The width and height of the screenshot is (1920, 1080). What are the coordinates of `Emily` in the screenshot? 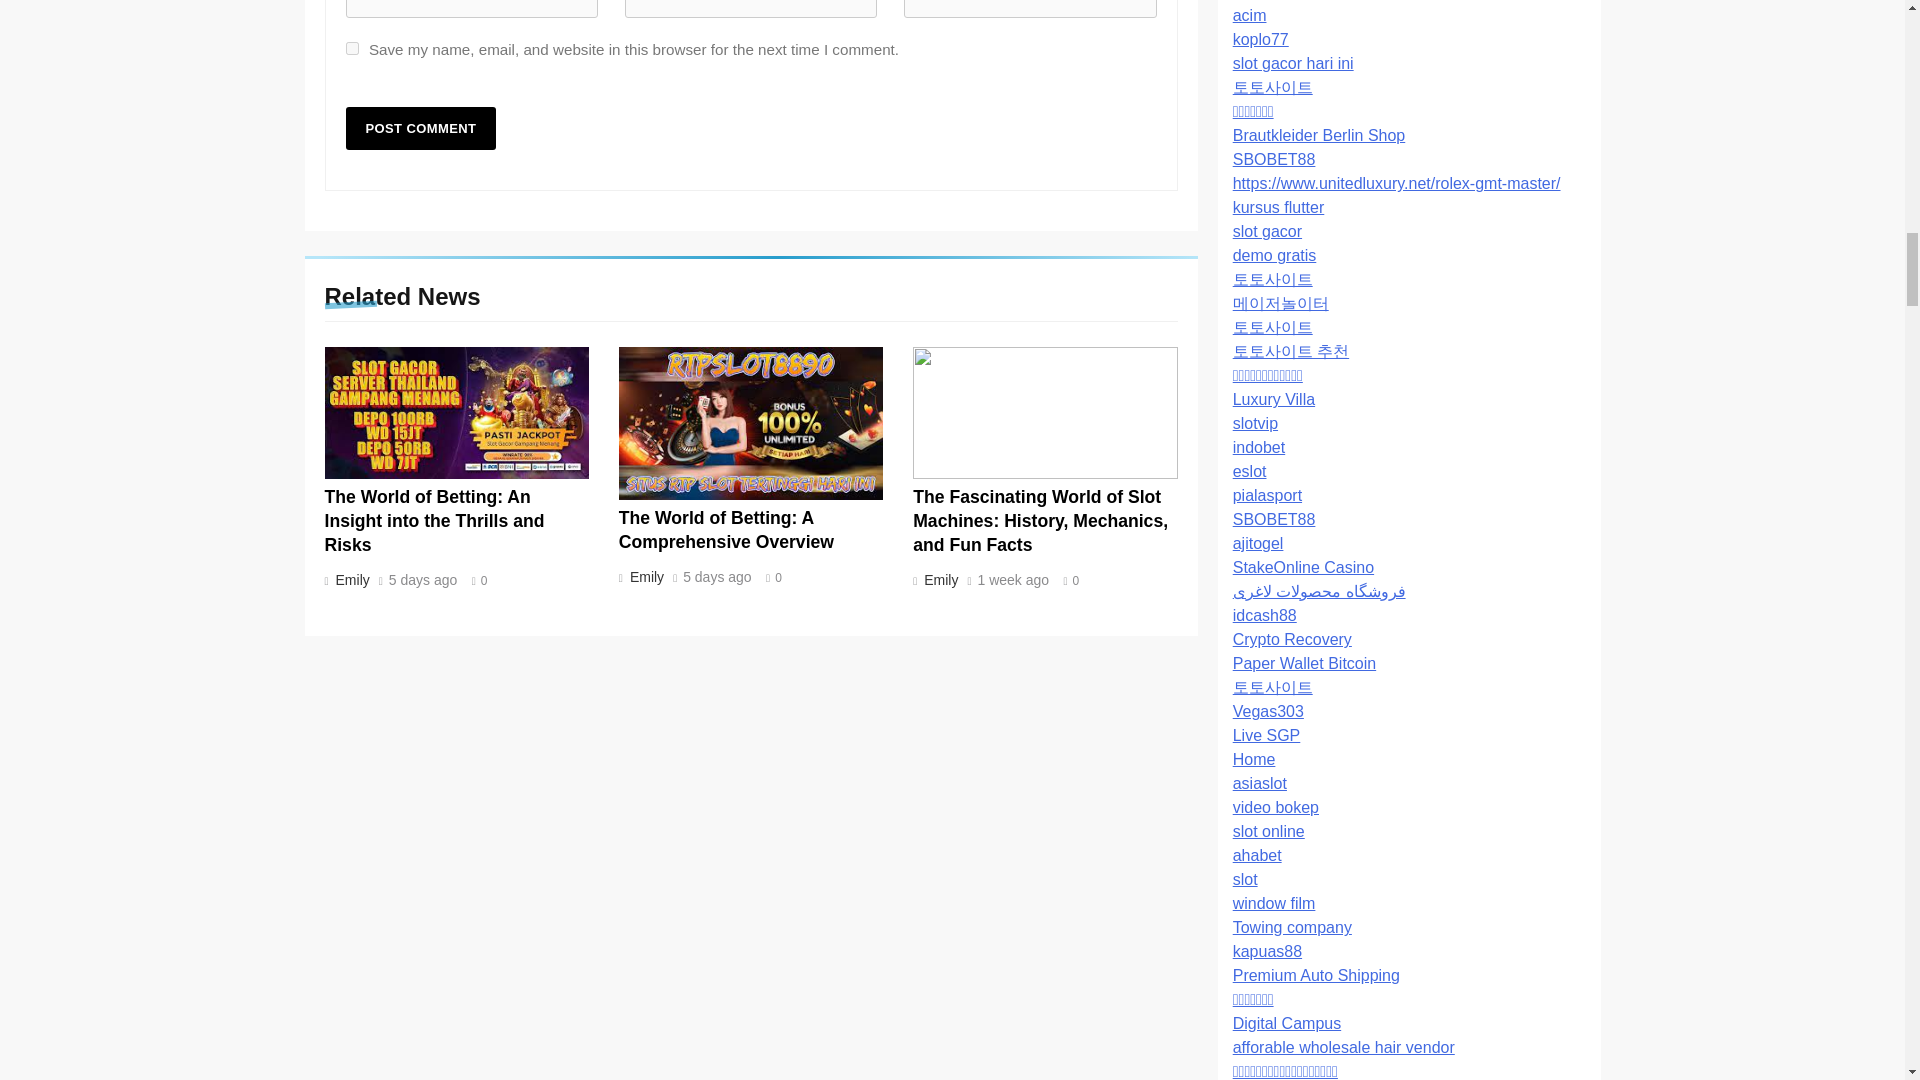 It's located at (350, 580).